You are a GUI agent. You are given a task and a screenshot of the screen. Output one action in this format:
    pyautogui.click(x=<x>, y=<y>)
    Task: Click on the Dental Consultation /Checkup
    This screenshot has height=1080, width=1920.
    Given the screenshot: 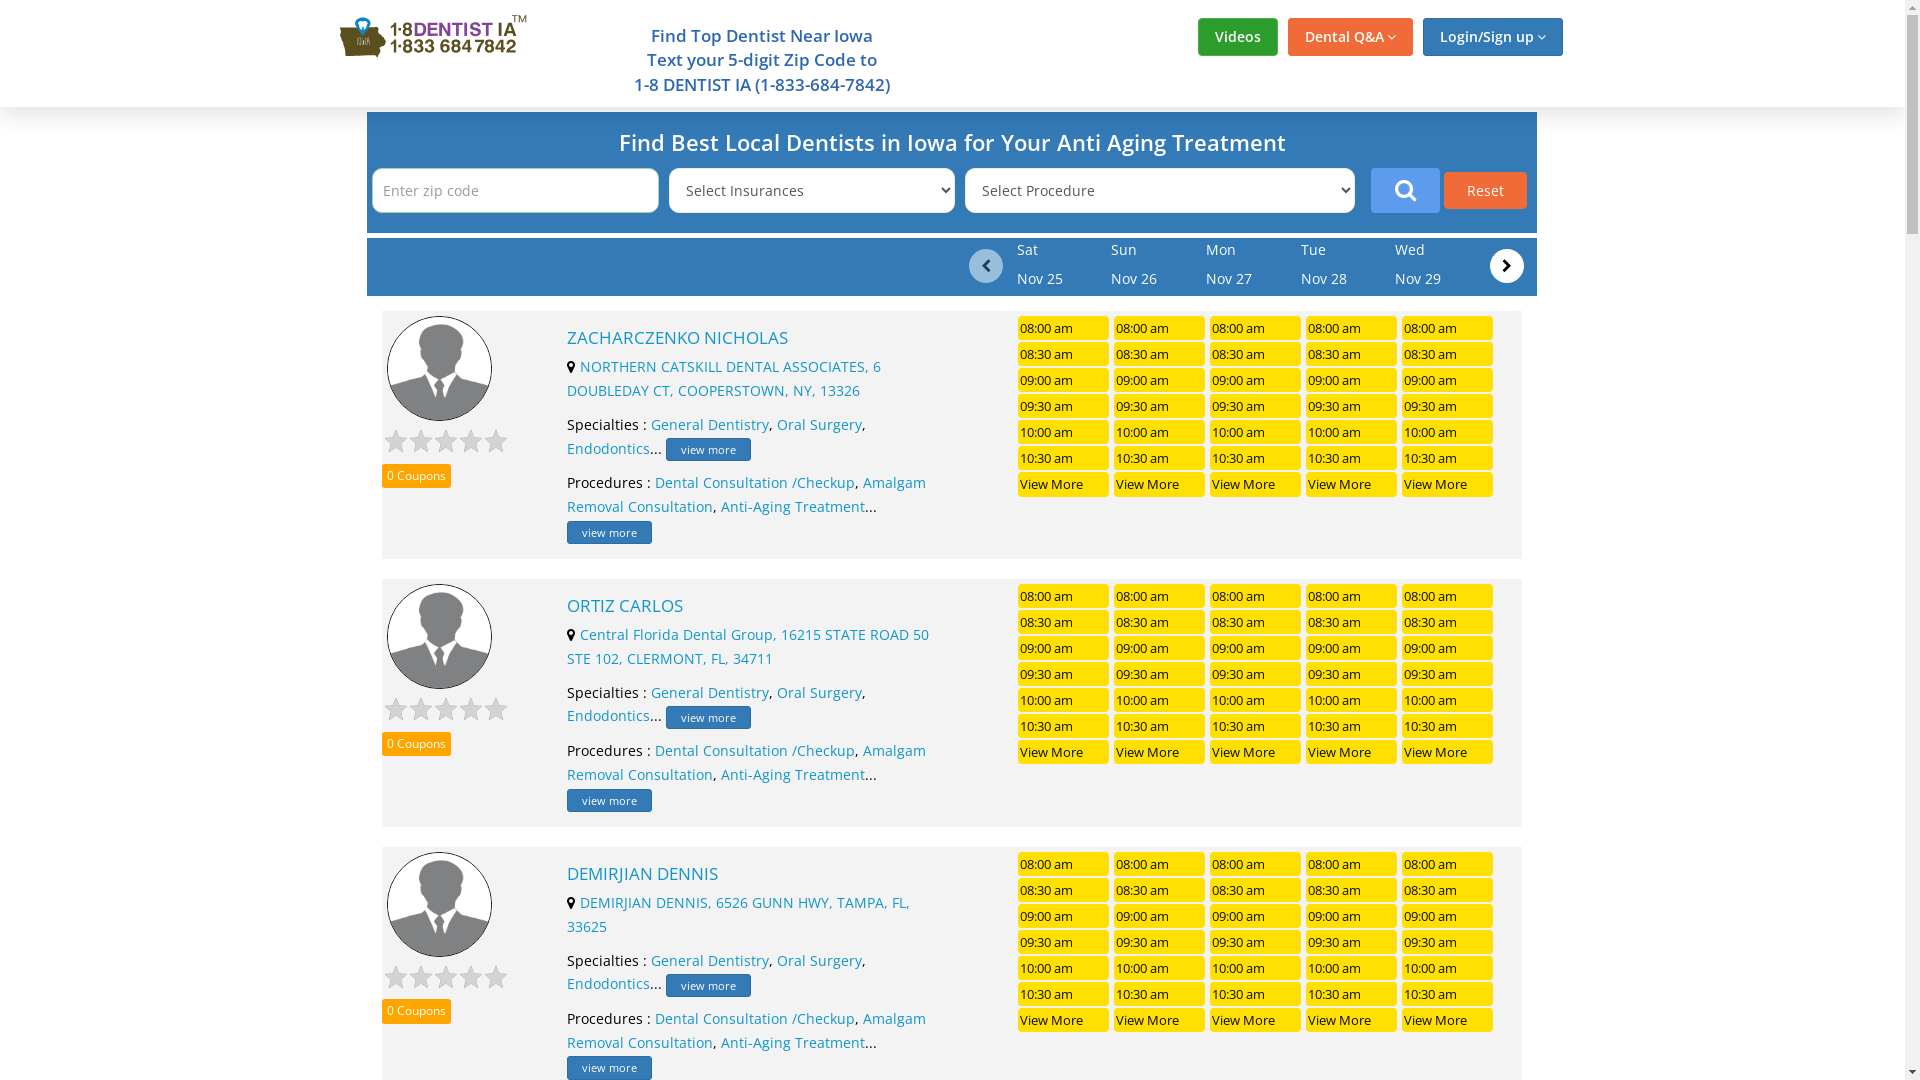 What is the action you would take?
    pyautogui.click(x=755, y=750)
    